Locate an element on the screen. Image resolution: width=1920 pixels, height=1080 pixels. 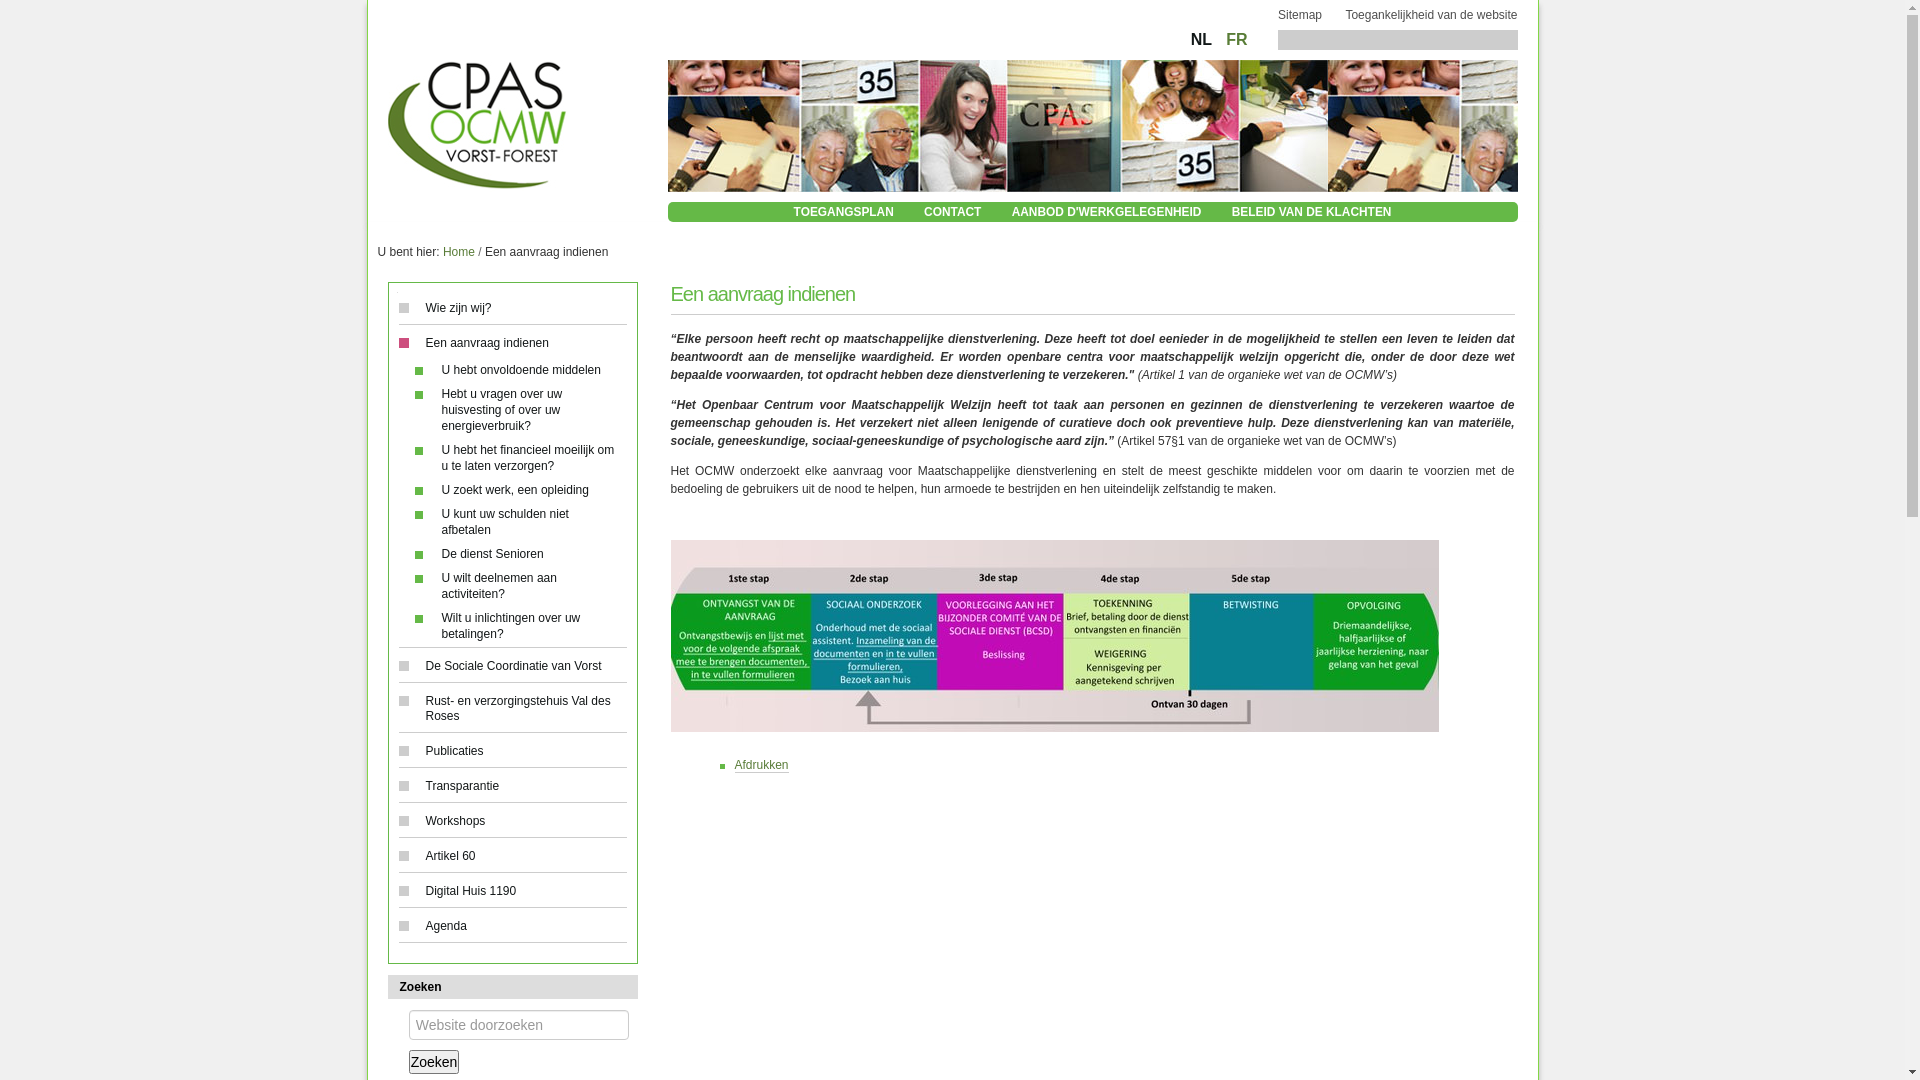
U hebt onvoldoende middelen is located at coordinates (518, 370).